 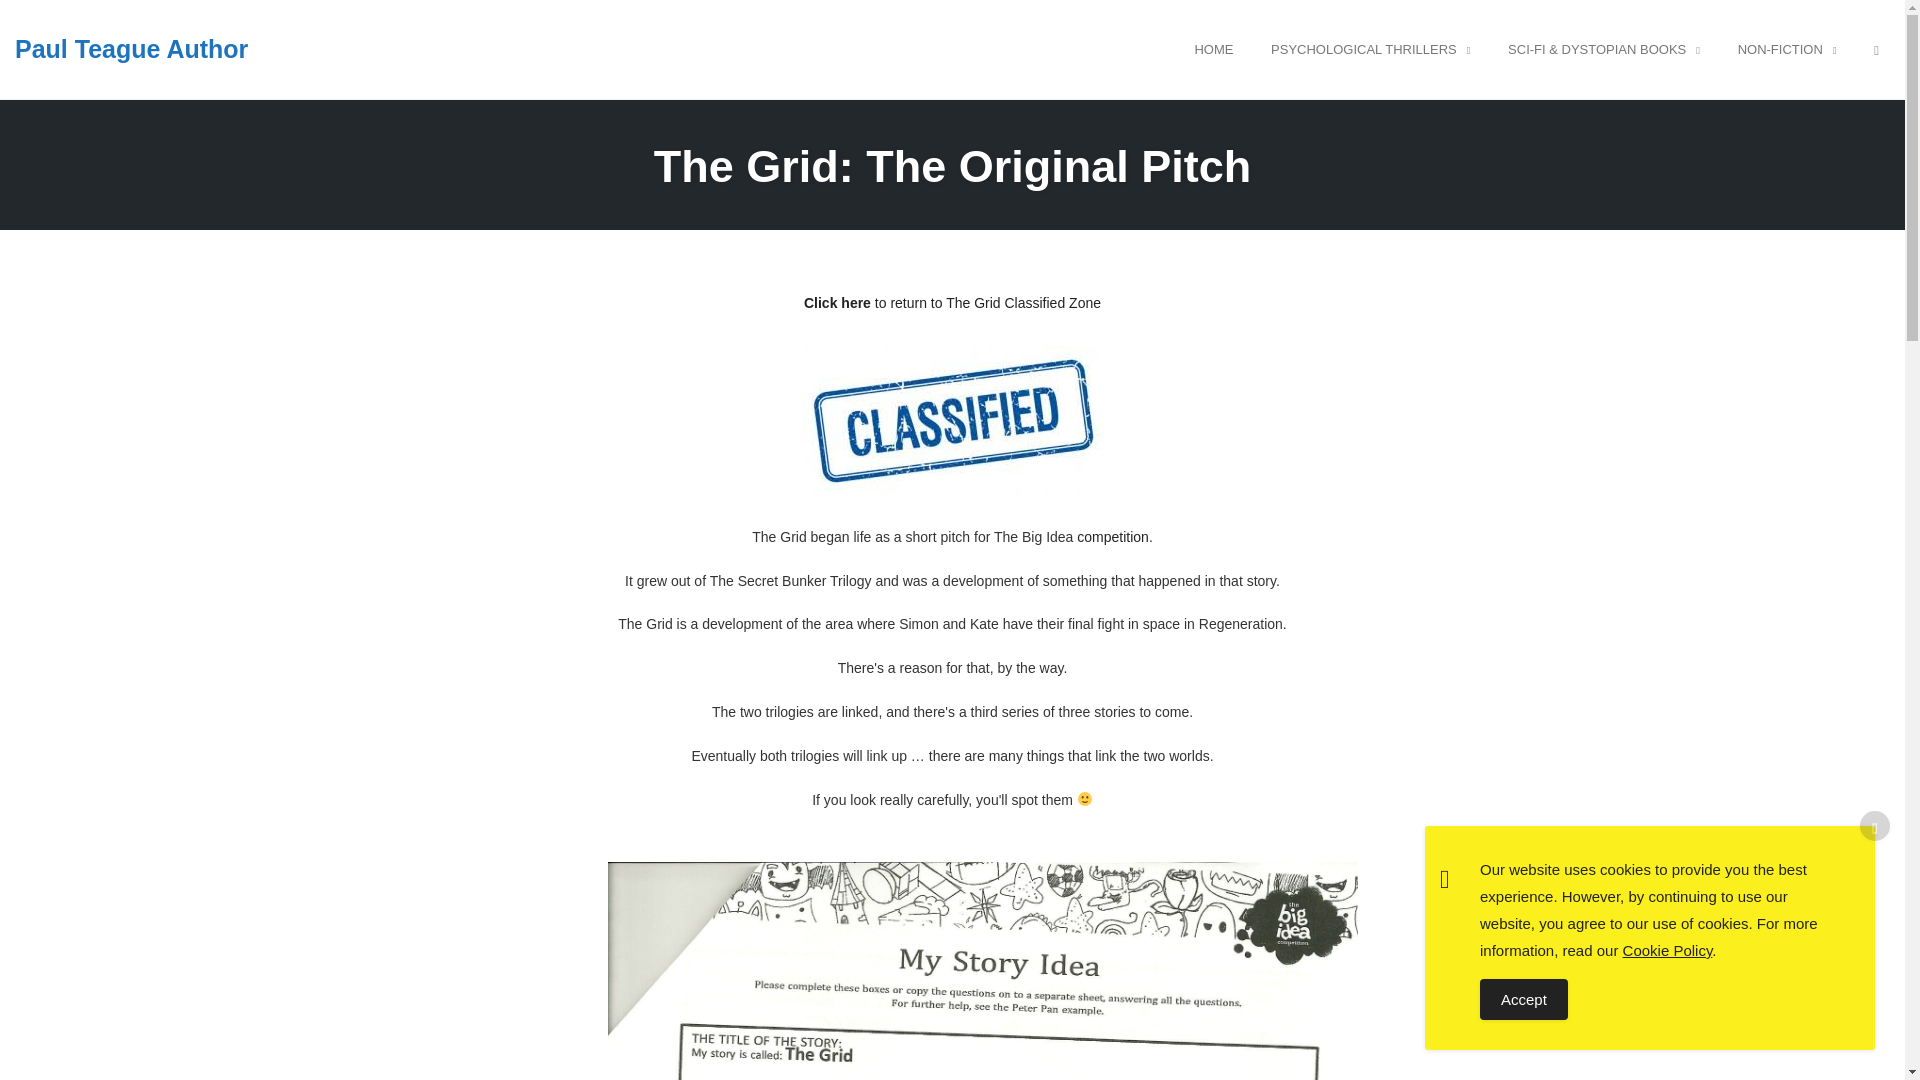 I want to click on NON-FICTION, so click(x=1786, y=49).